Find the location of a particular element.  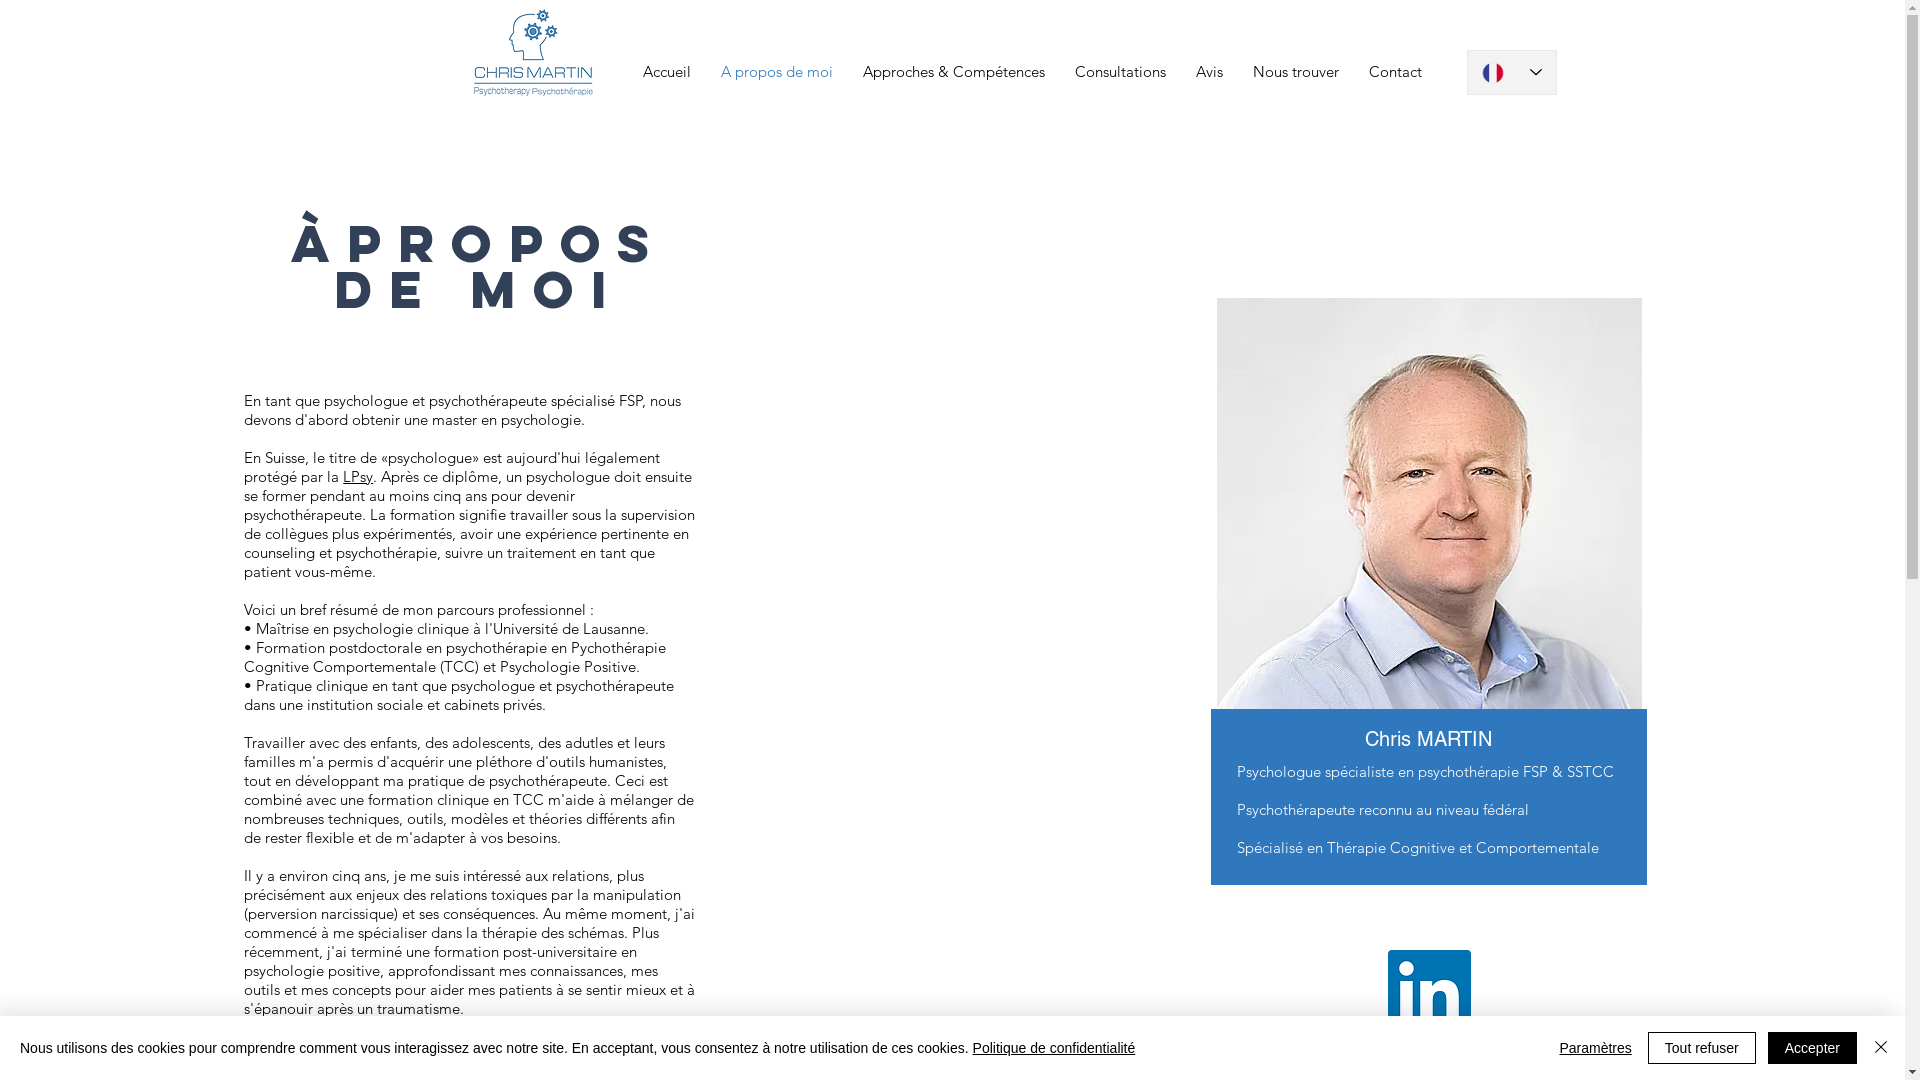

Tout refuser is located at coordinates (1702, 1048).